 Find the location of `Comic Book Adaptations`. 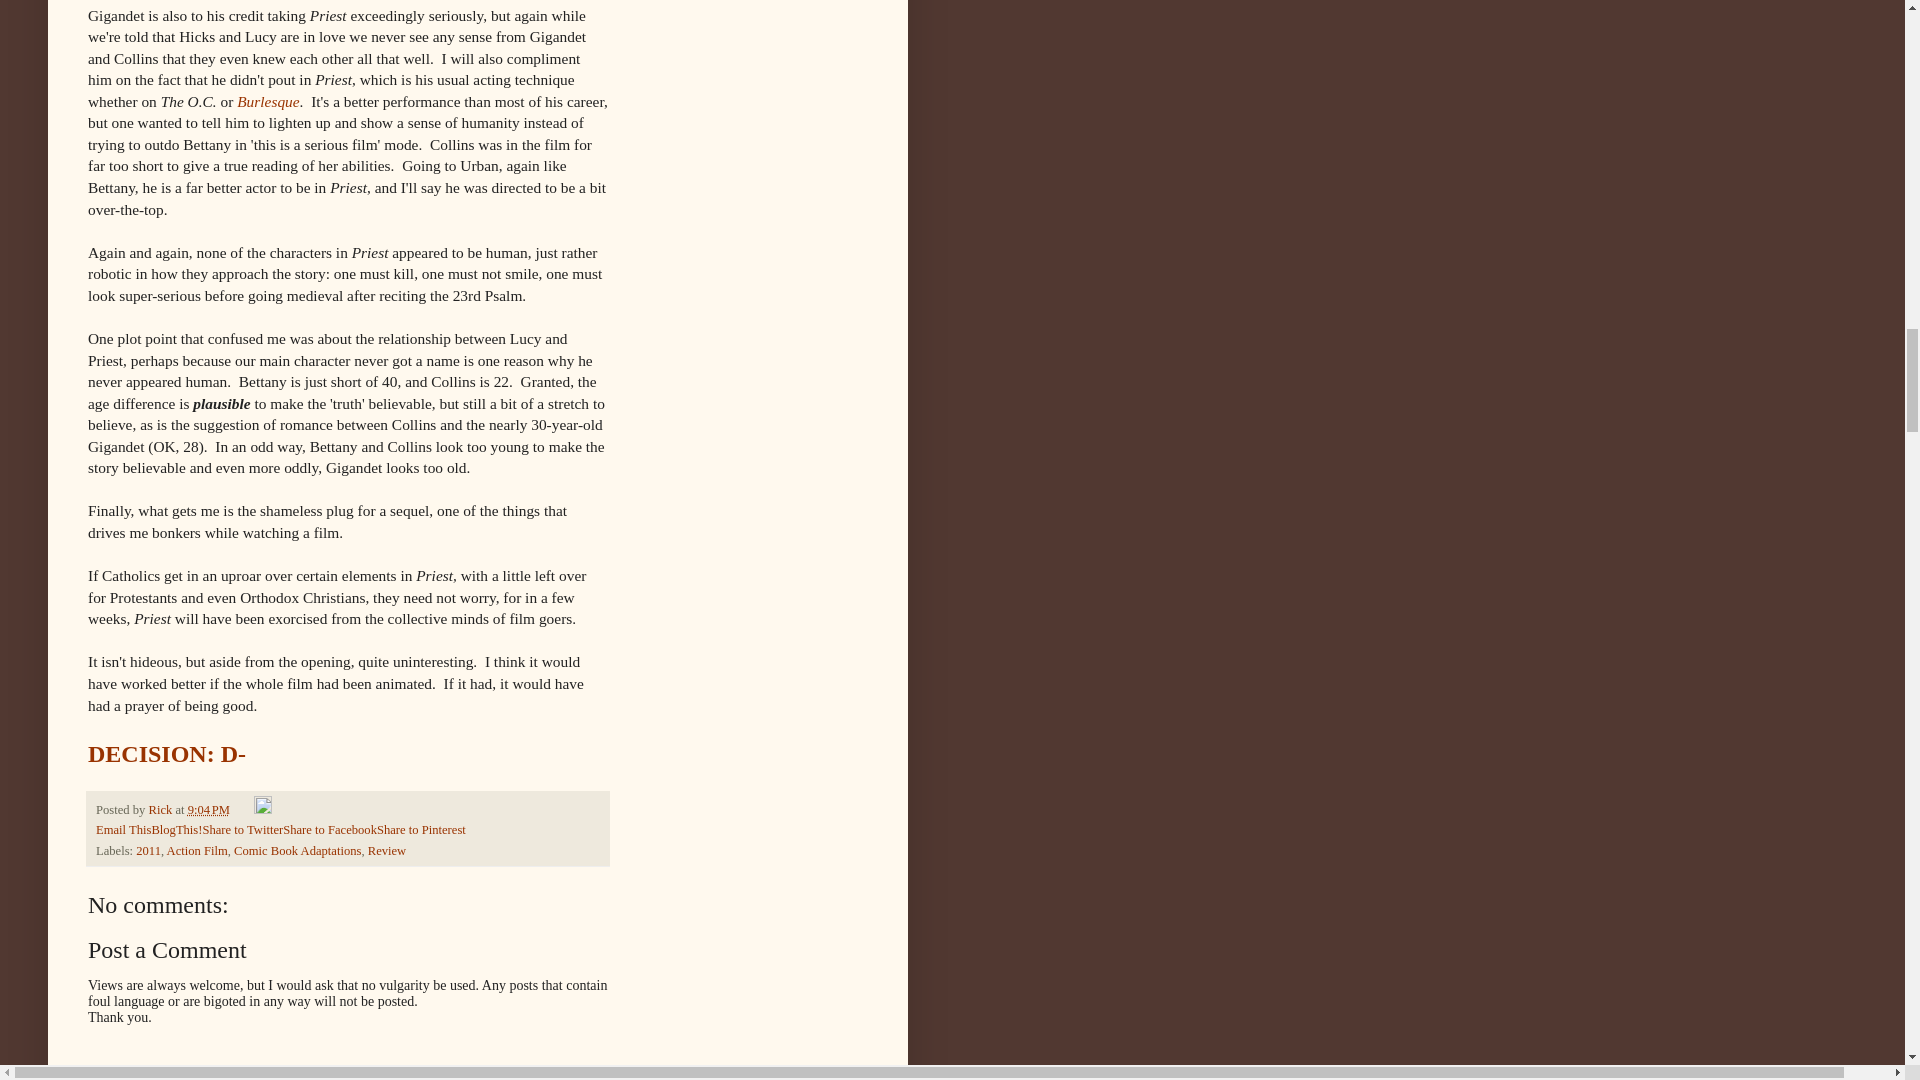

Comic Book Adaptations is located at coordinates (297, 850).